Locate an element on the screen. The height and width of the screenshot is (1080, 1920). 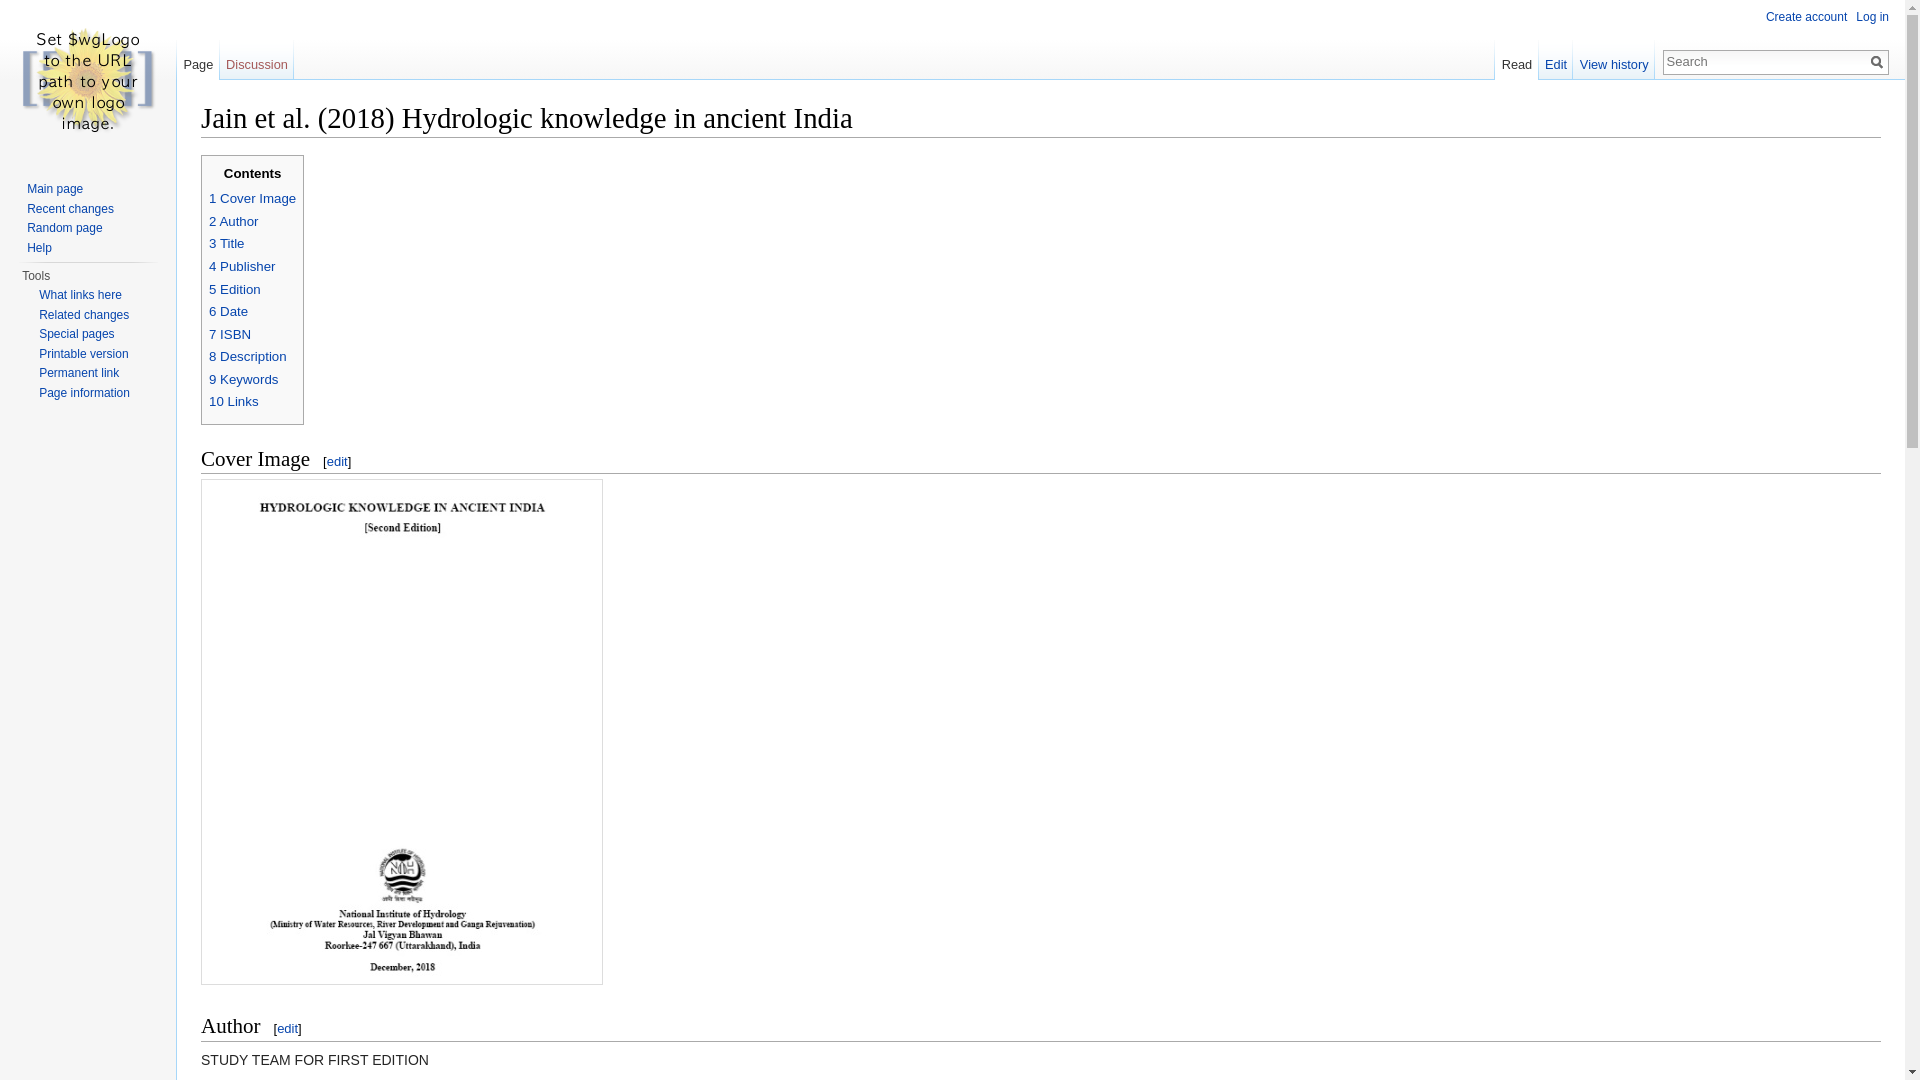
1 Cover Image is located at coordinates (252, 198).